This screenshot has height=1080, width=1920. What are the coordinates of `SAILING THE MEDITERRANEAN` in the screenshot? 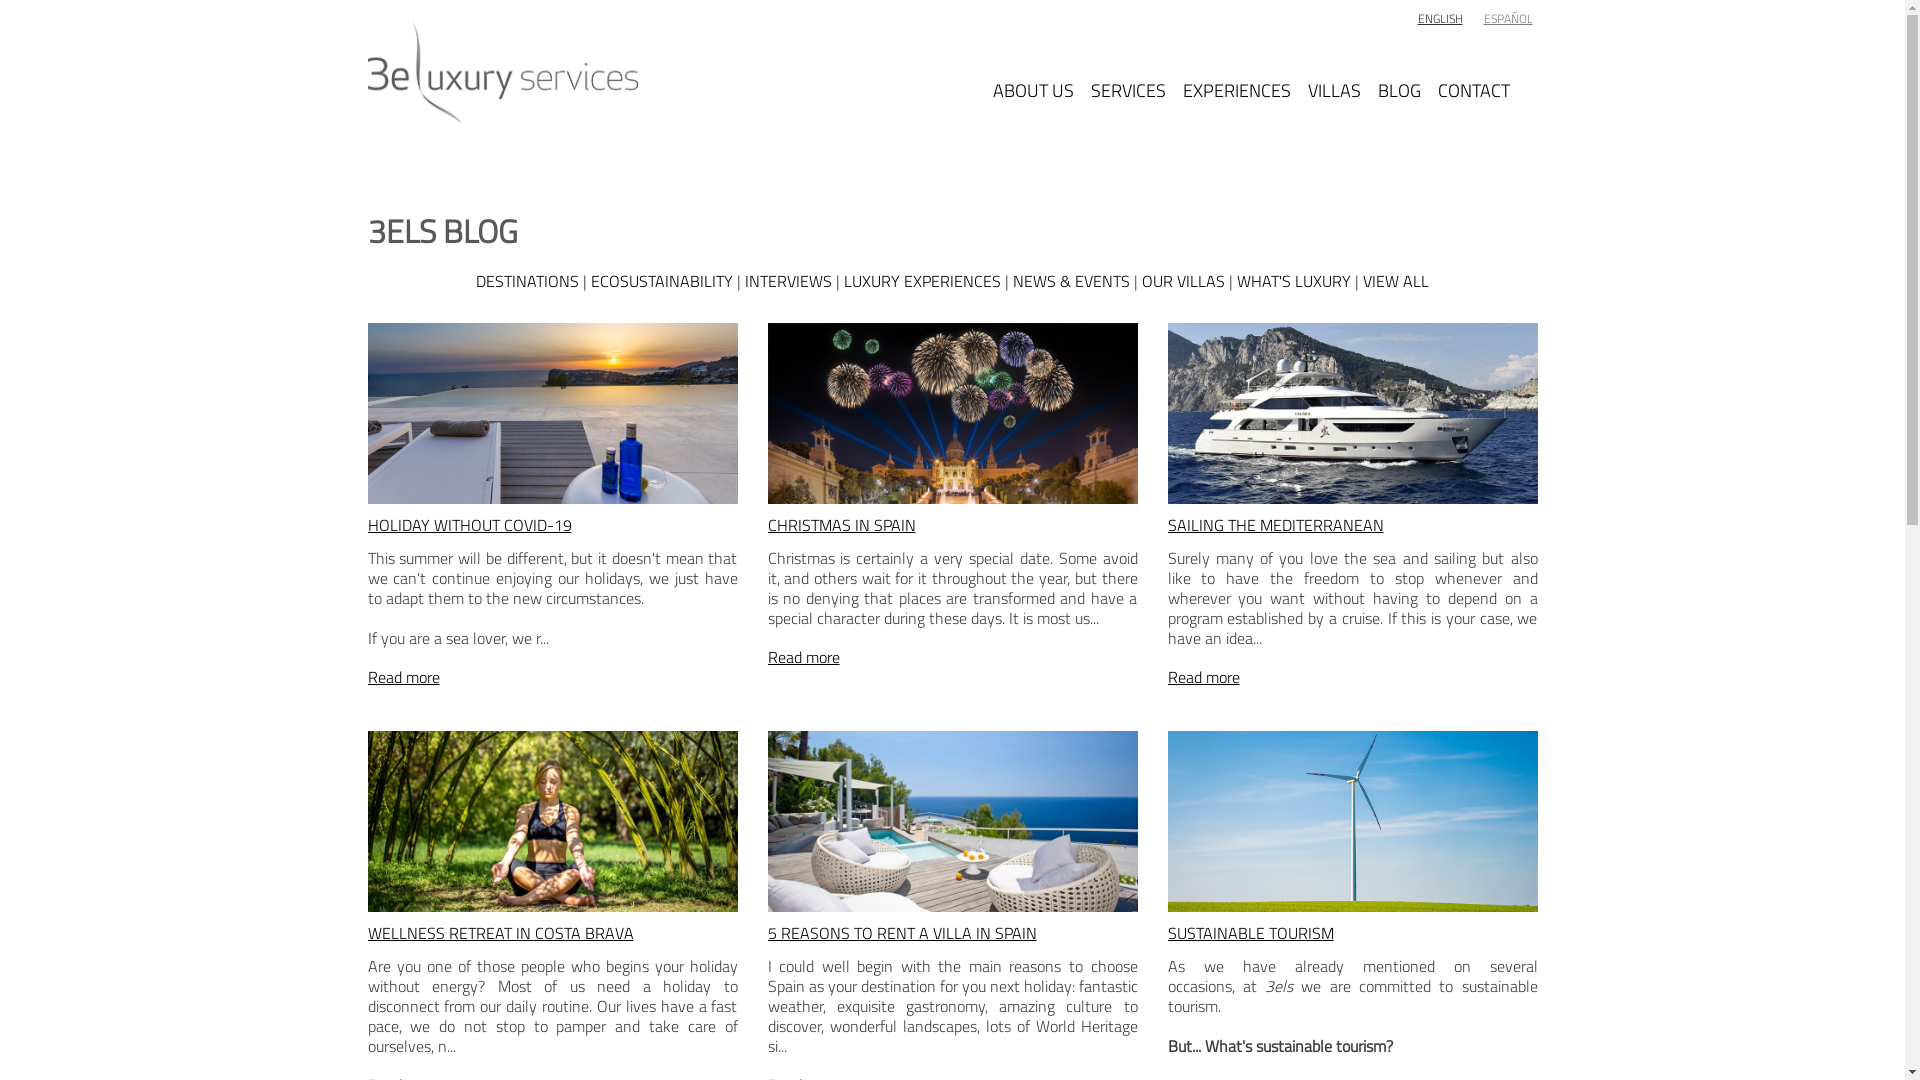 It's located at (1276, 525).